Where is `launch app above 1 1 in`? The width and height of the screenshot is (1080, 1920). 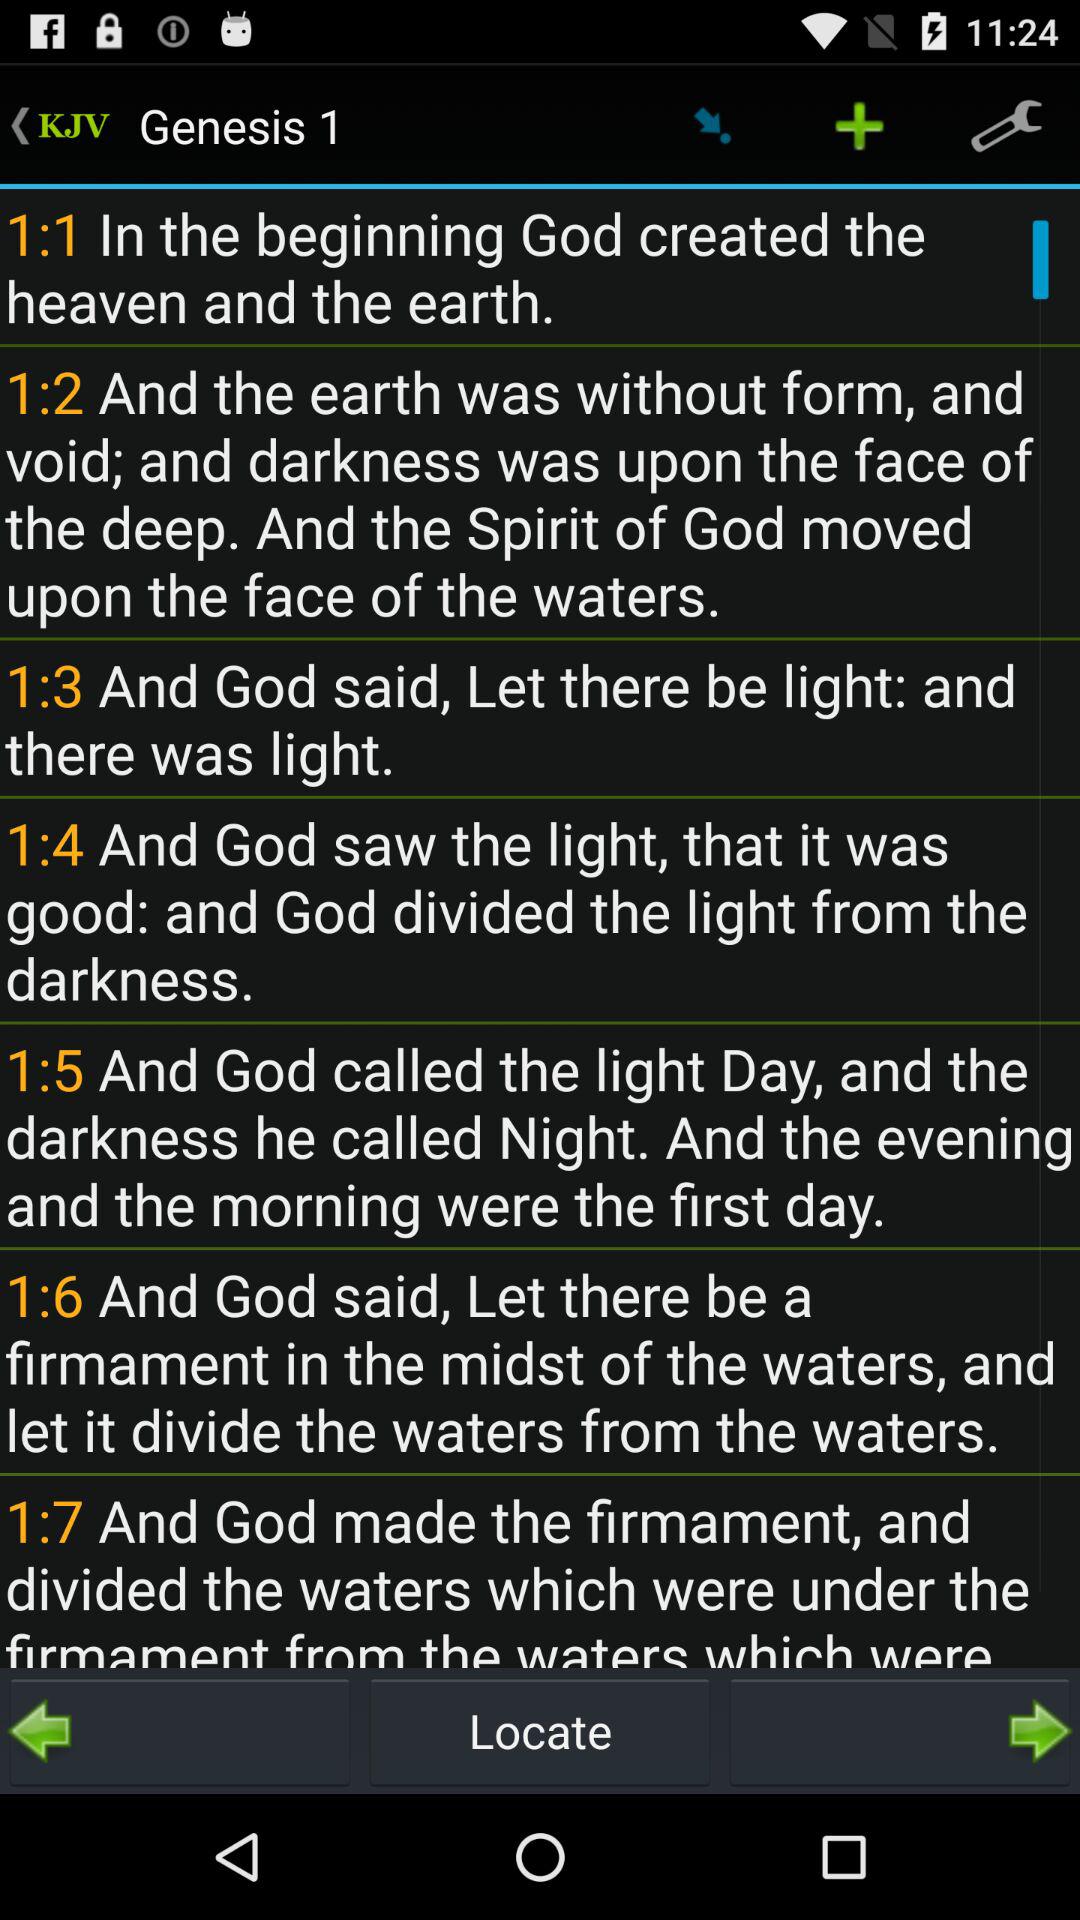
launch app above 1 1 in is located at coordinates (1006, 126).